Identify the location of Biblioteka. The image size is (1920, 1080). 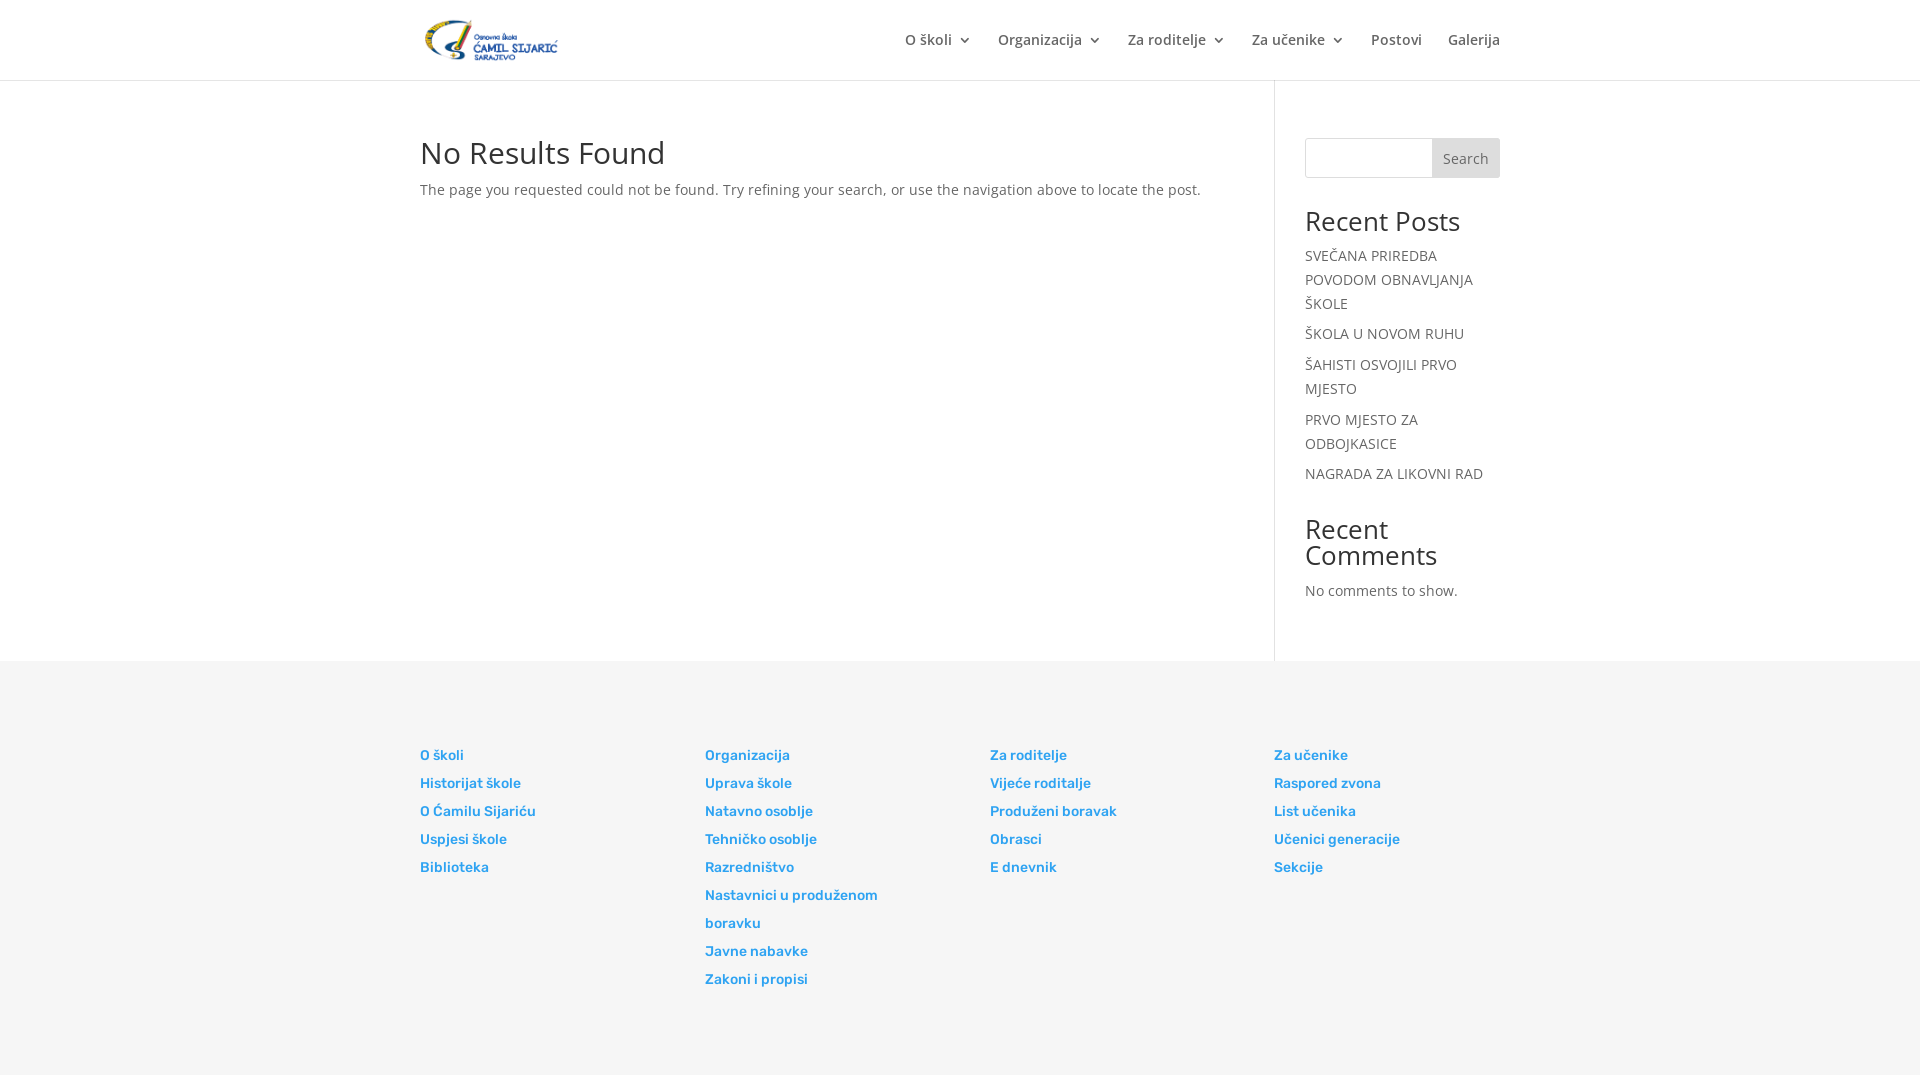
(454, 868).